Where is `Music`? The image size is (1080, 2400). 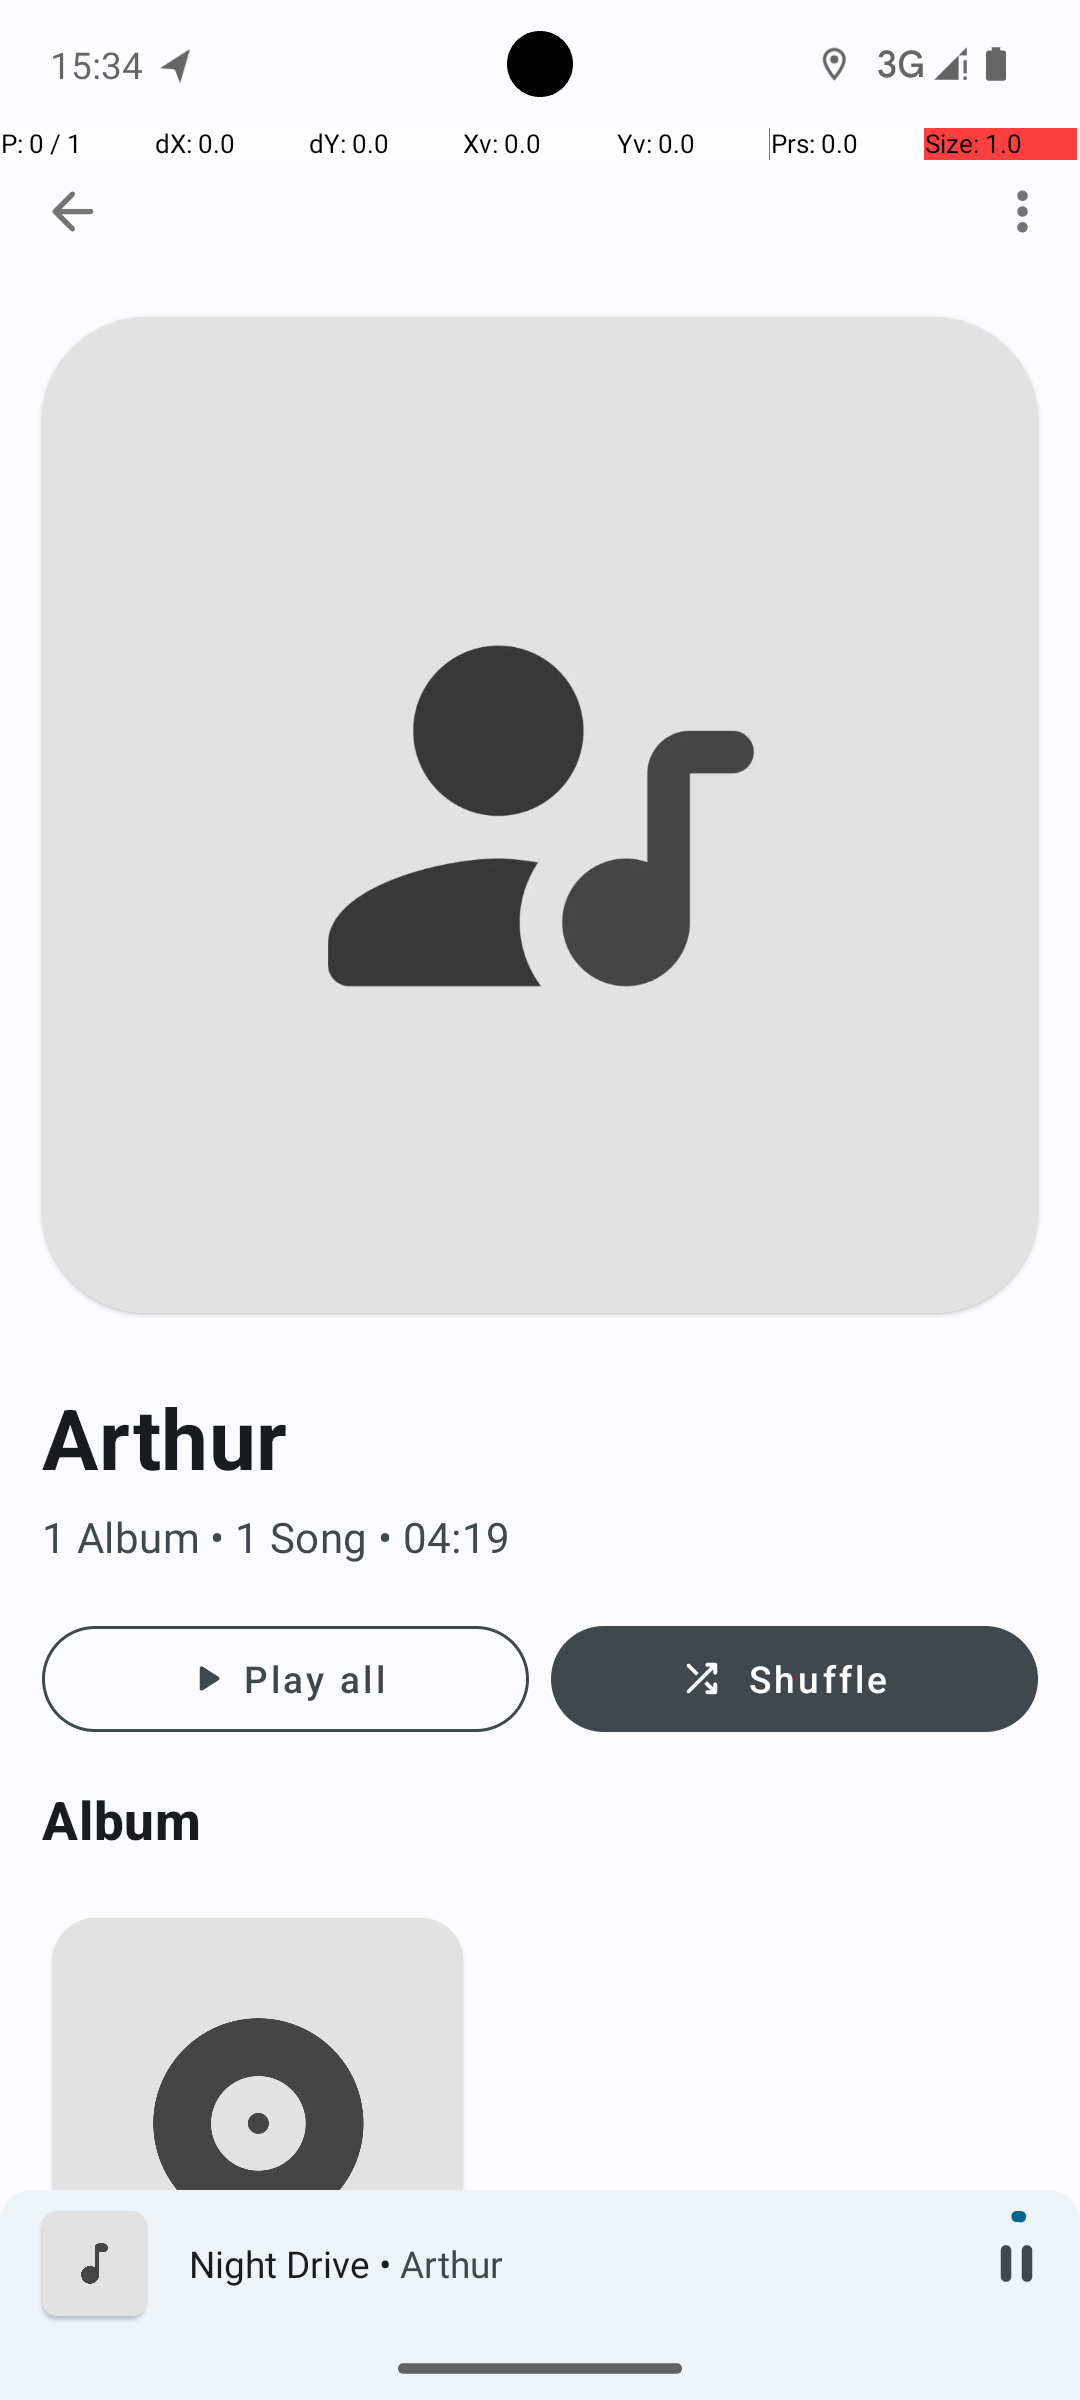
Music is located at coordinates (258, 2364).